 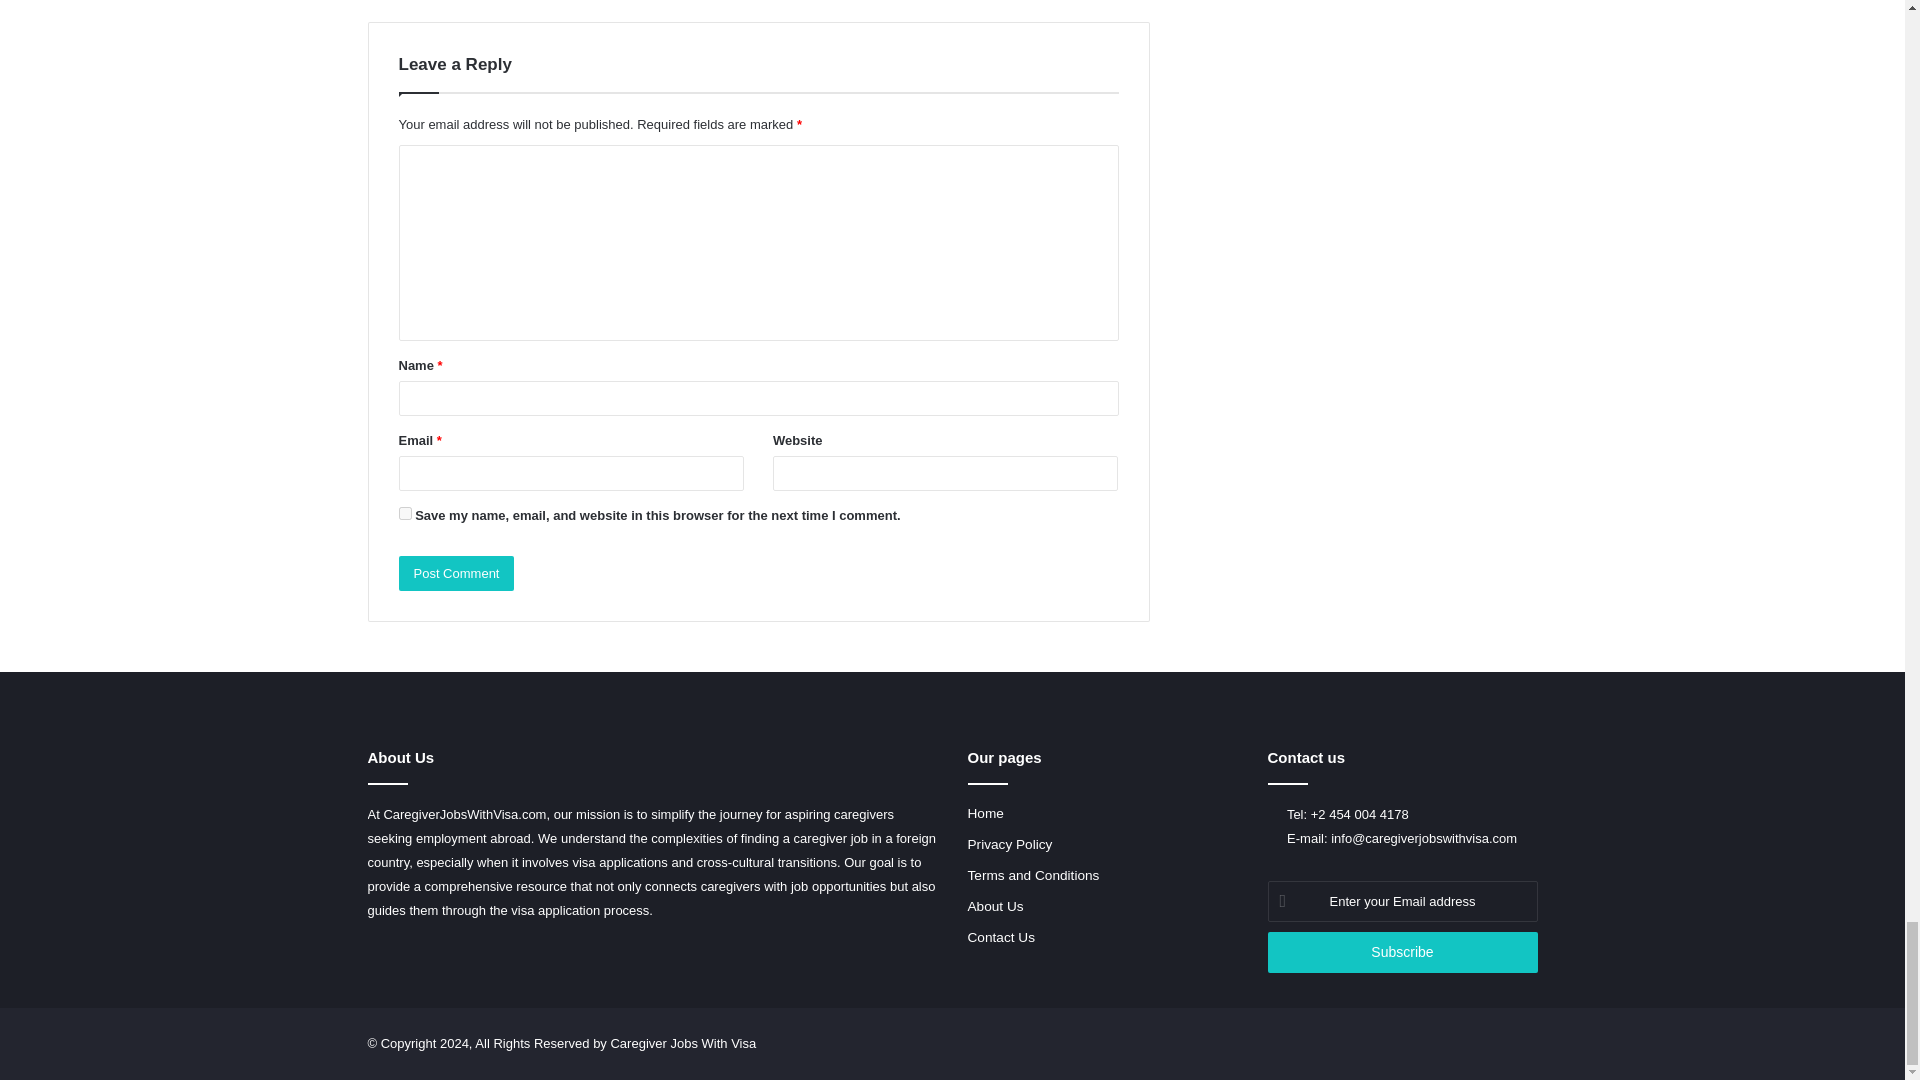 What do you see at coordinates (1402, 952) in the screenshot?
I see `Subscribe` at bounding box center [1402, 952].